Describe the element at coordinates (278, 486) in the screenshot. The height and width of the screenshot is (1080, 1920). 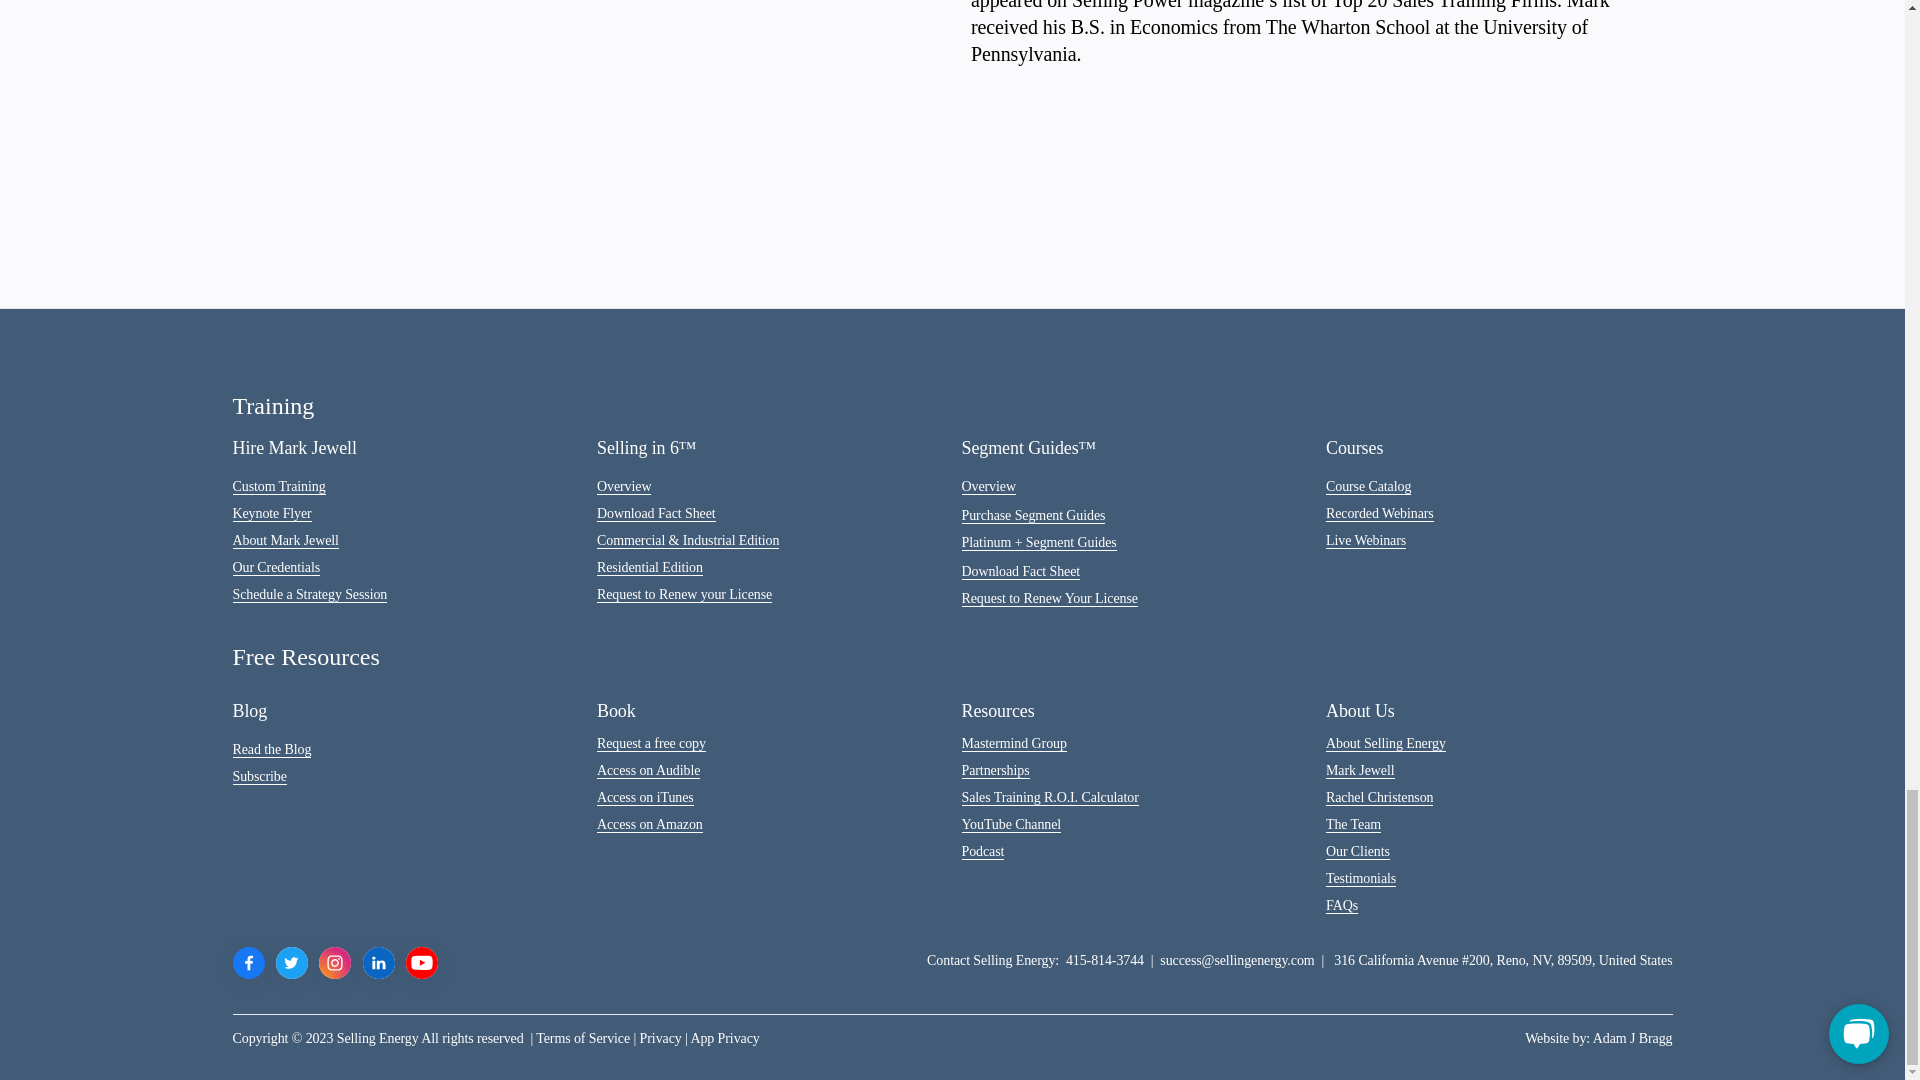
I see `Custom Training` at that location.